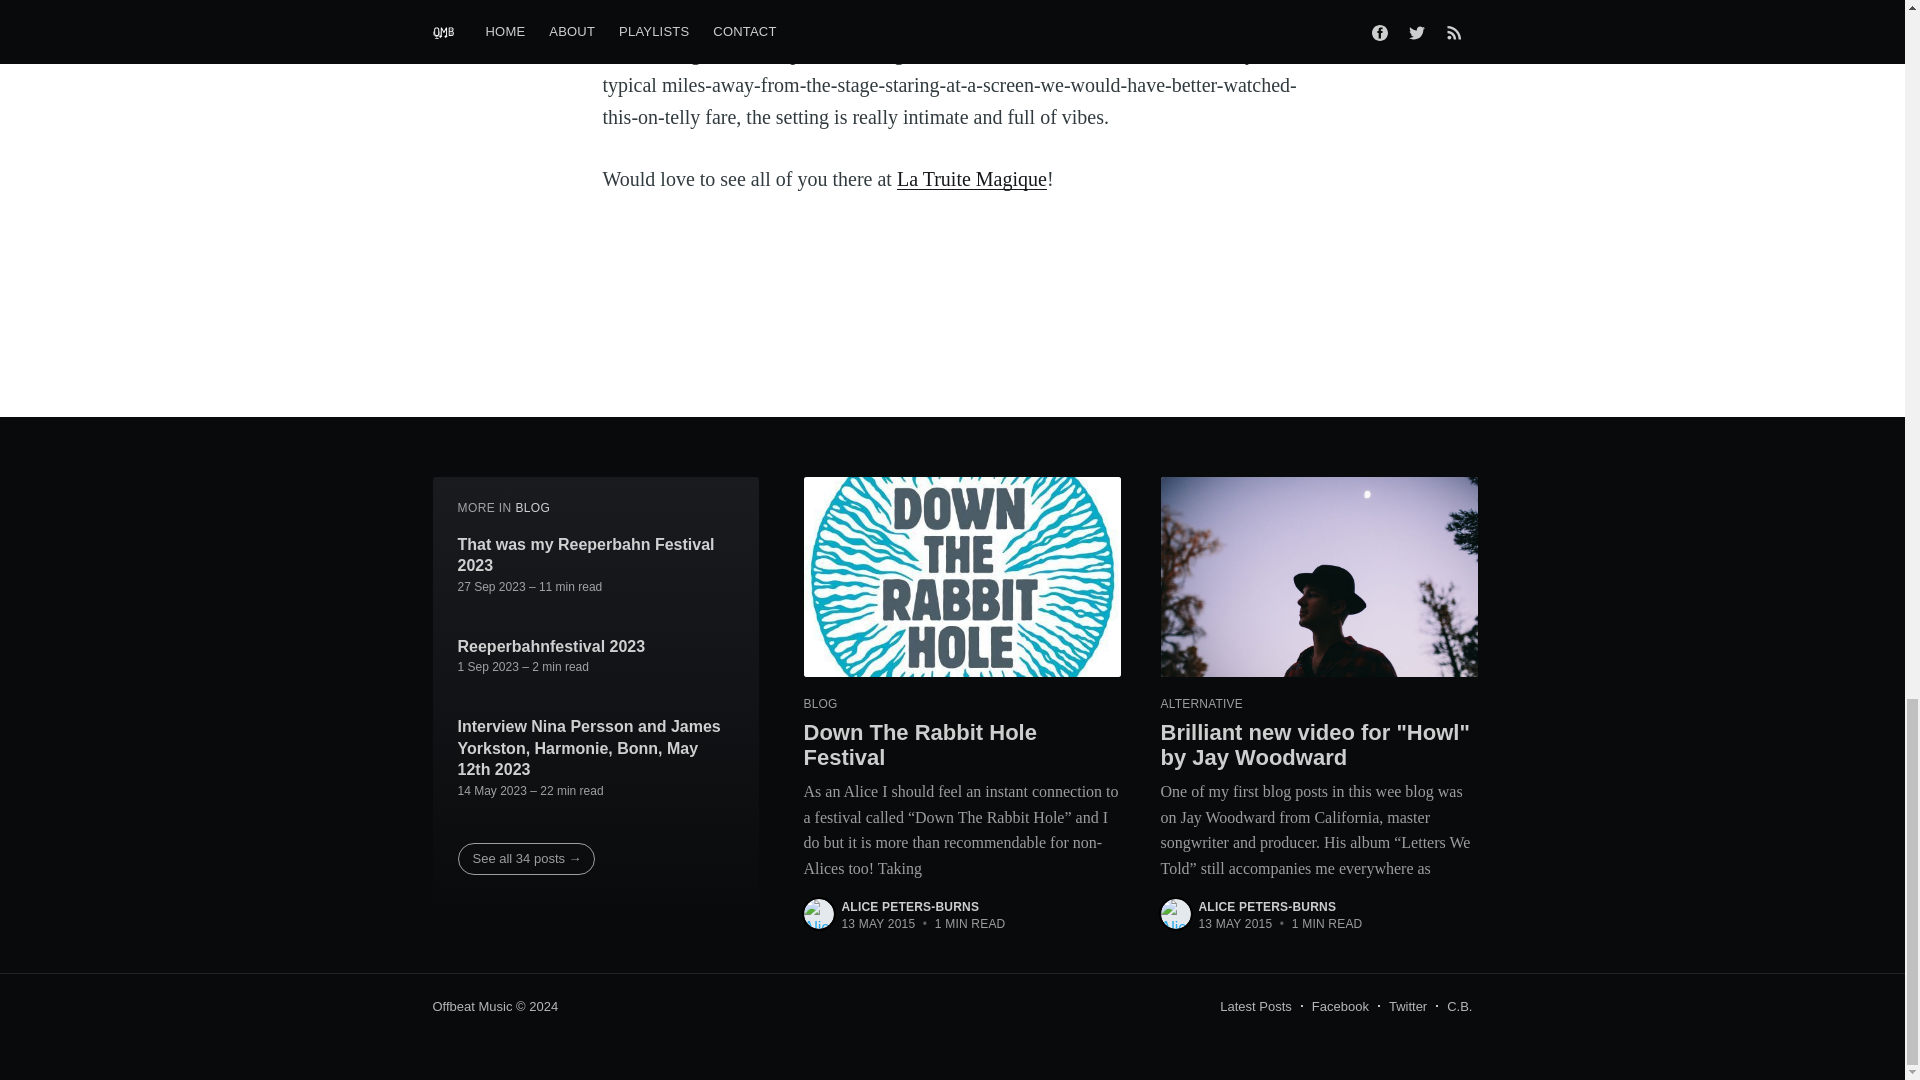  Describe the element at coordinates (1407, 1006) in the screenshot. I see `Twitter` at that location.